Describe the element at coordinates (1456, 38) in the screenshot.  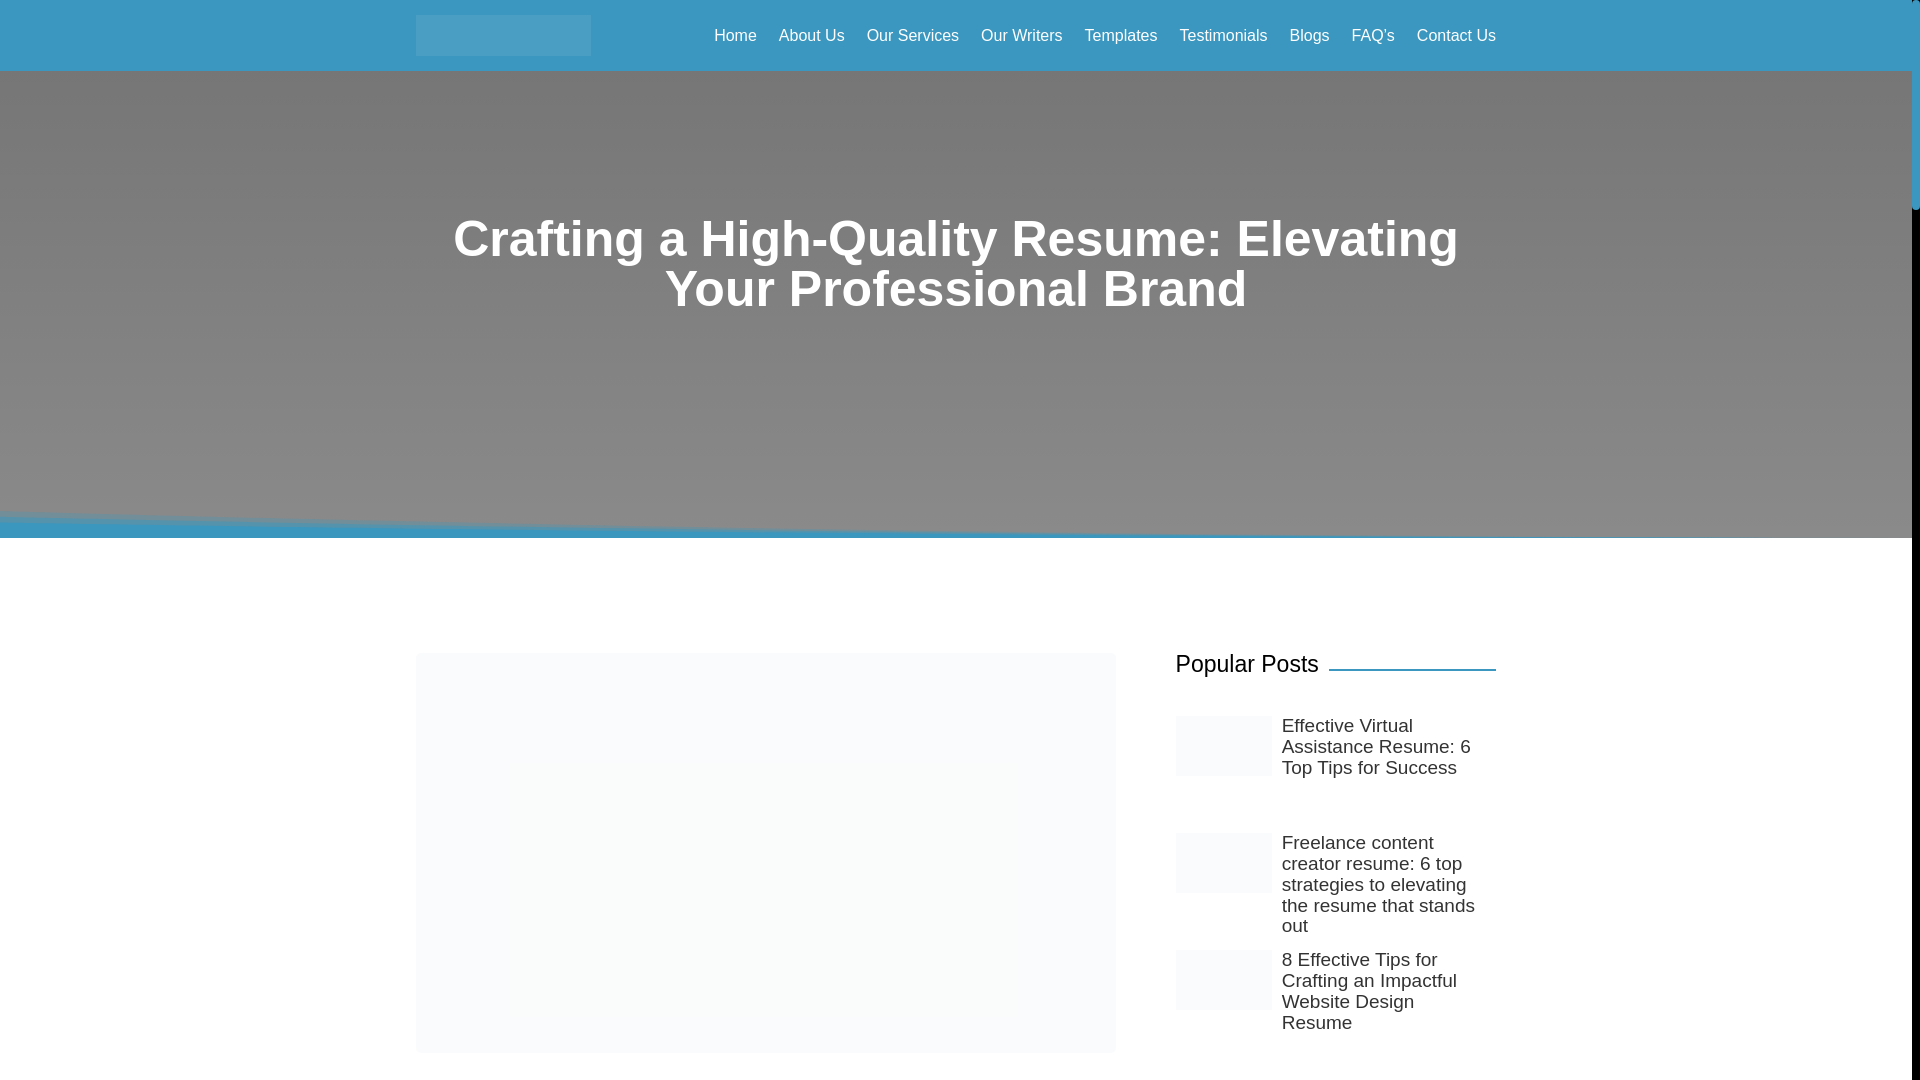
I see `Contact Us` at that location.